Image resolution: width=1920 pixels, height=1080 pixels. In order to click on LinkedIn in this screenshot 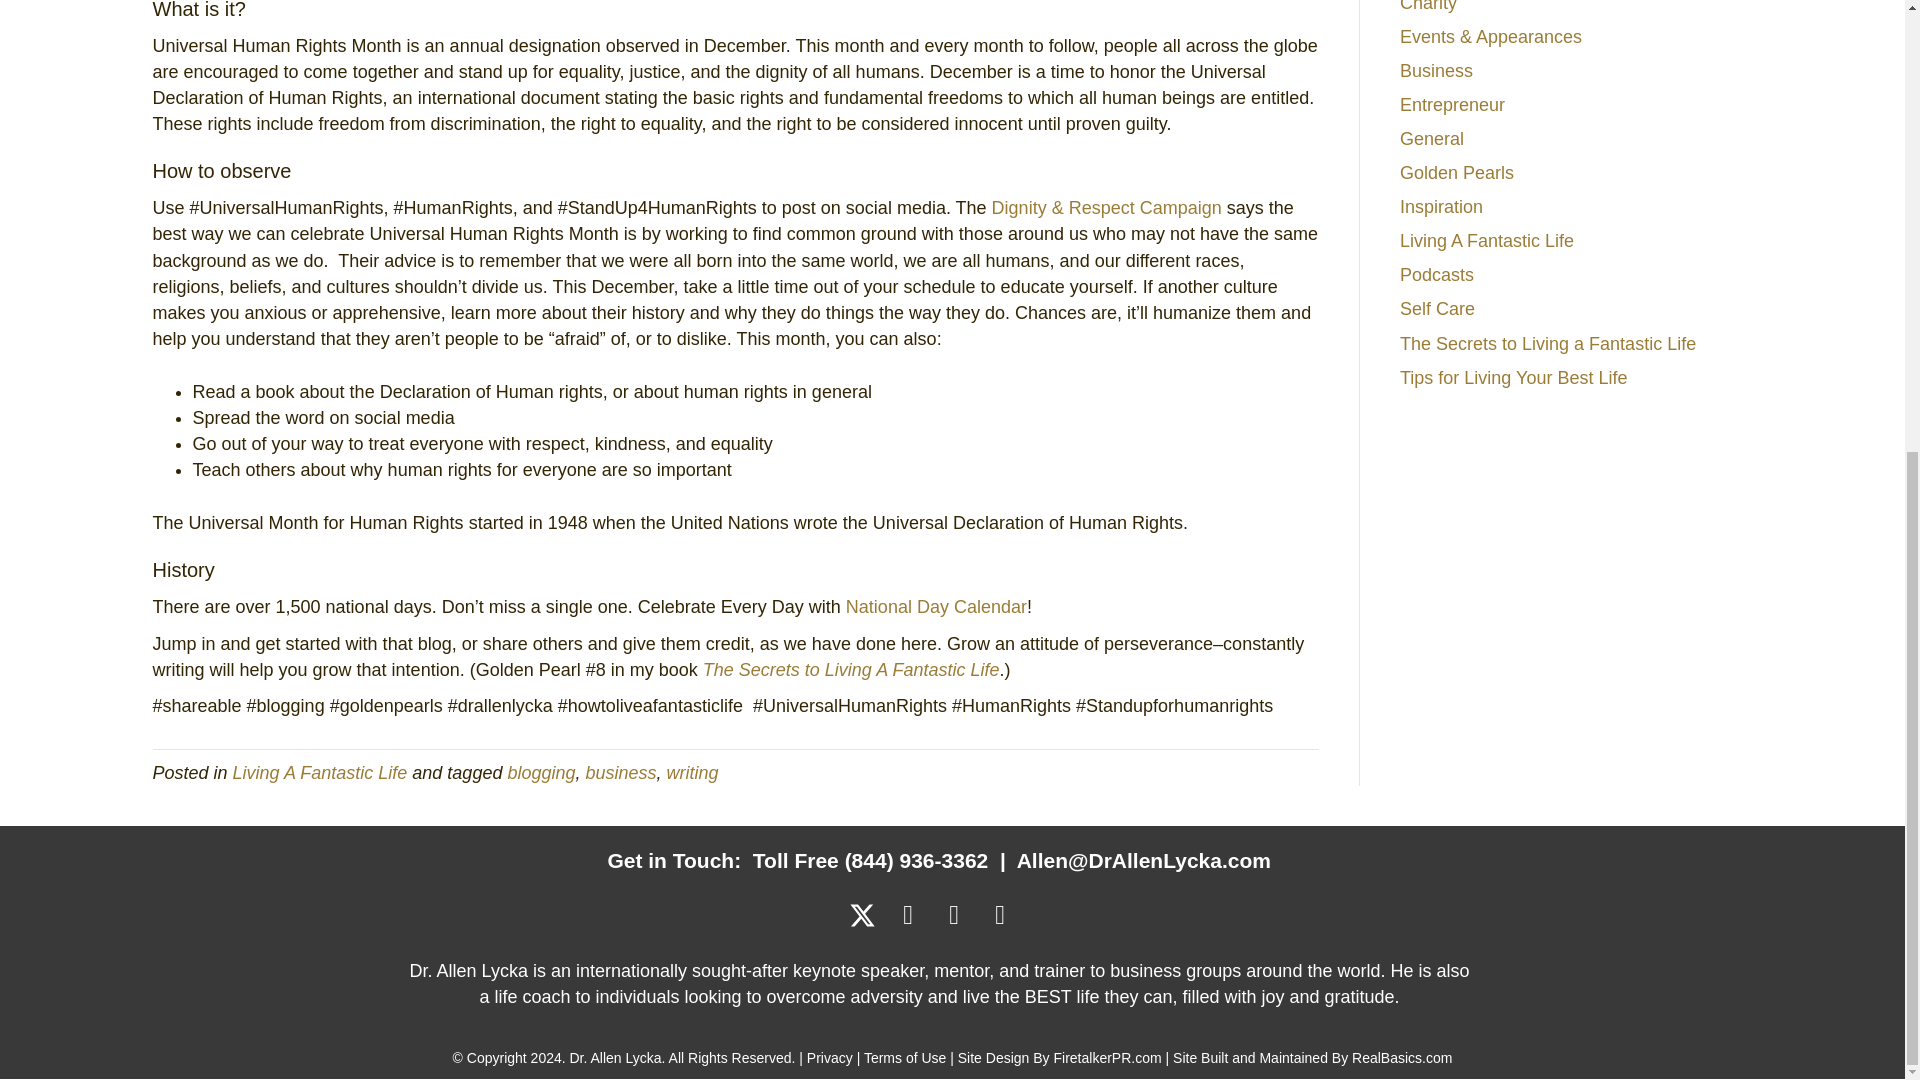, I will do `click(908, 915)`.